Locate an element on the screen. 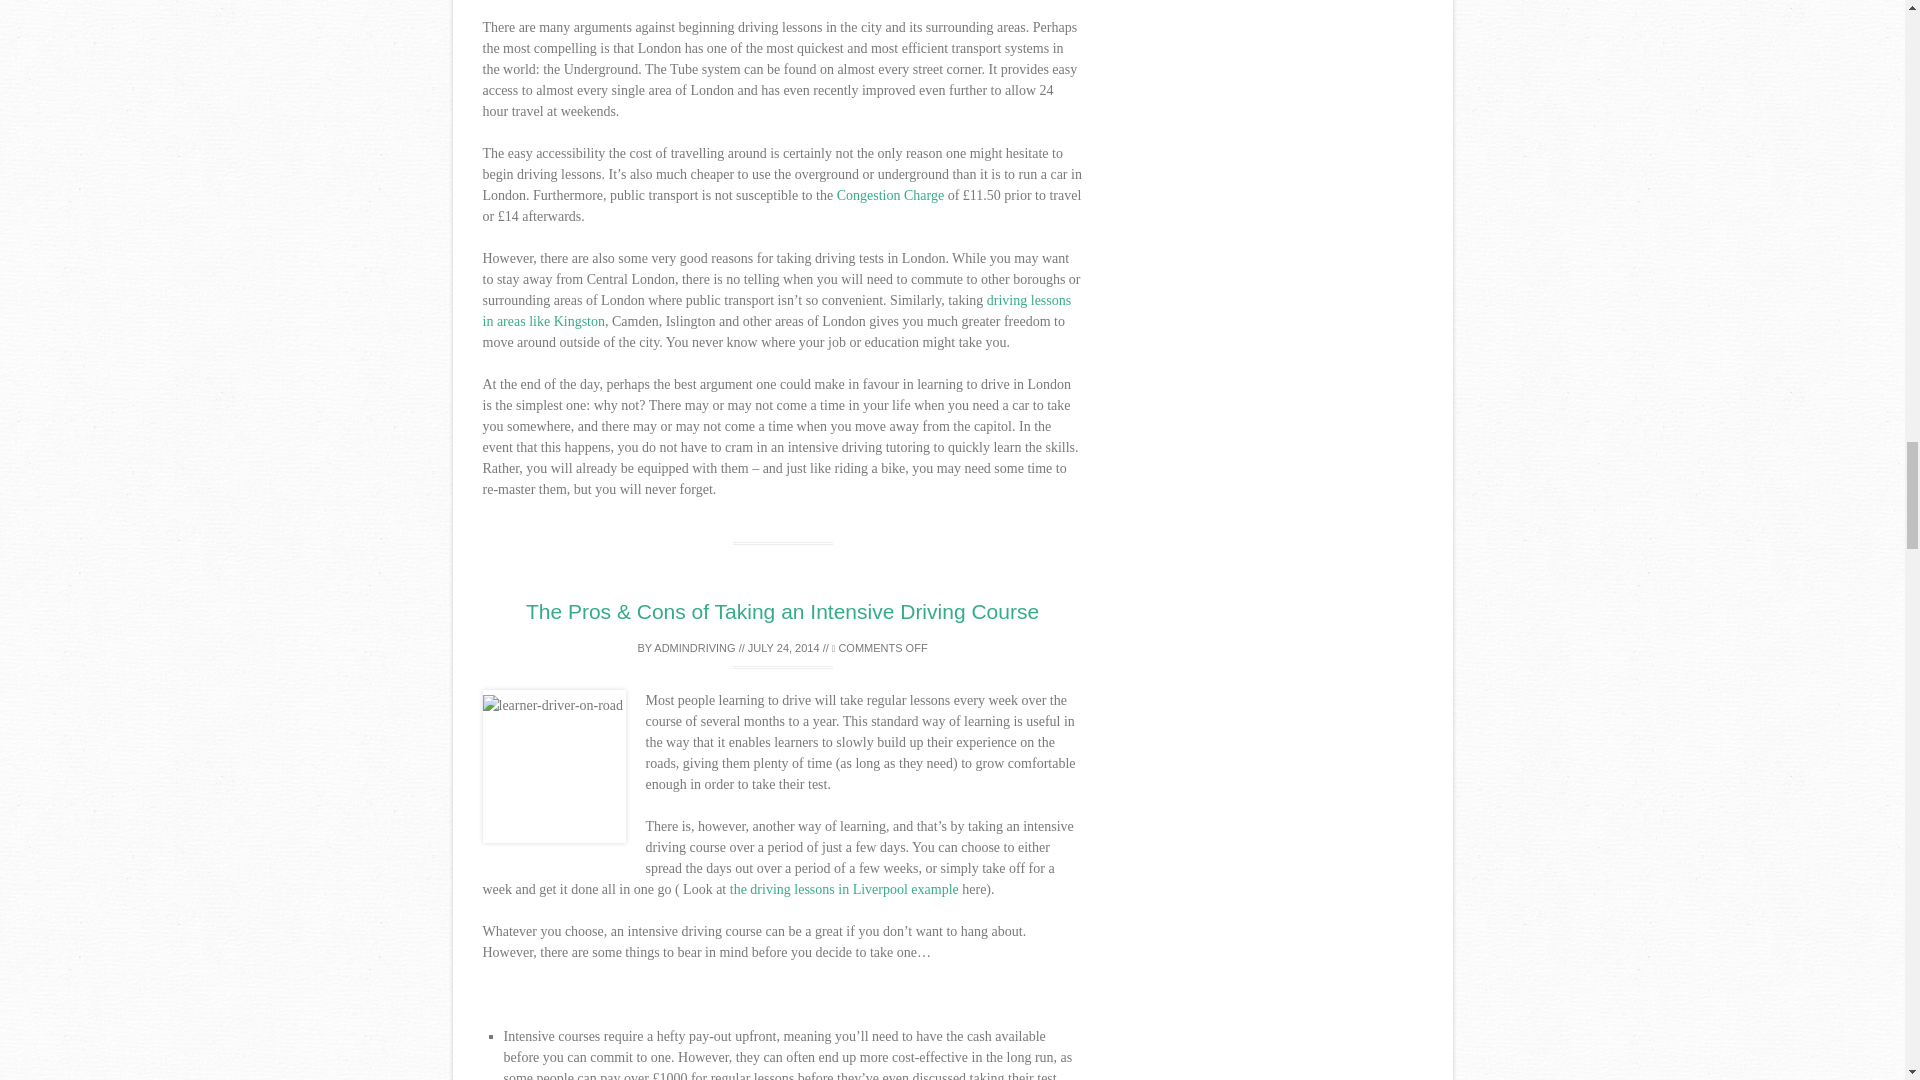 This screenshot has width=1920, height=1080. JULY 24, 2014 is located at coordinates (784, 648).